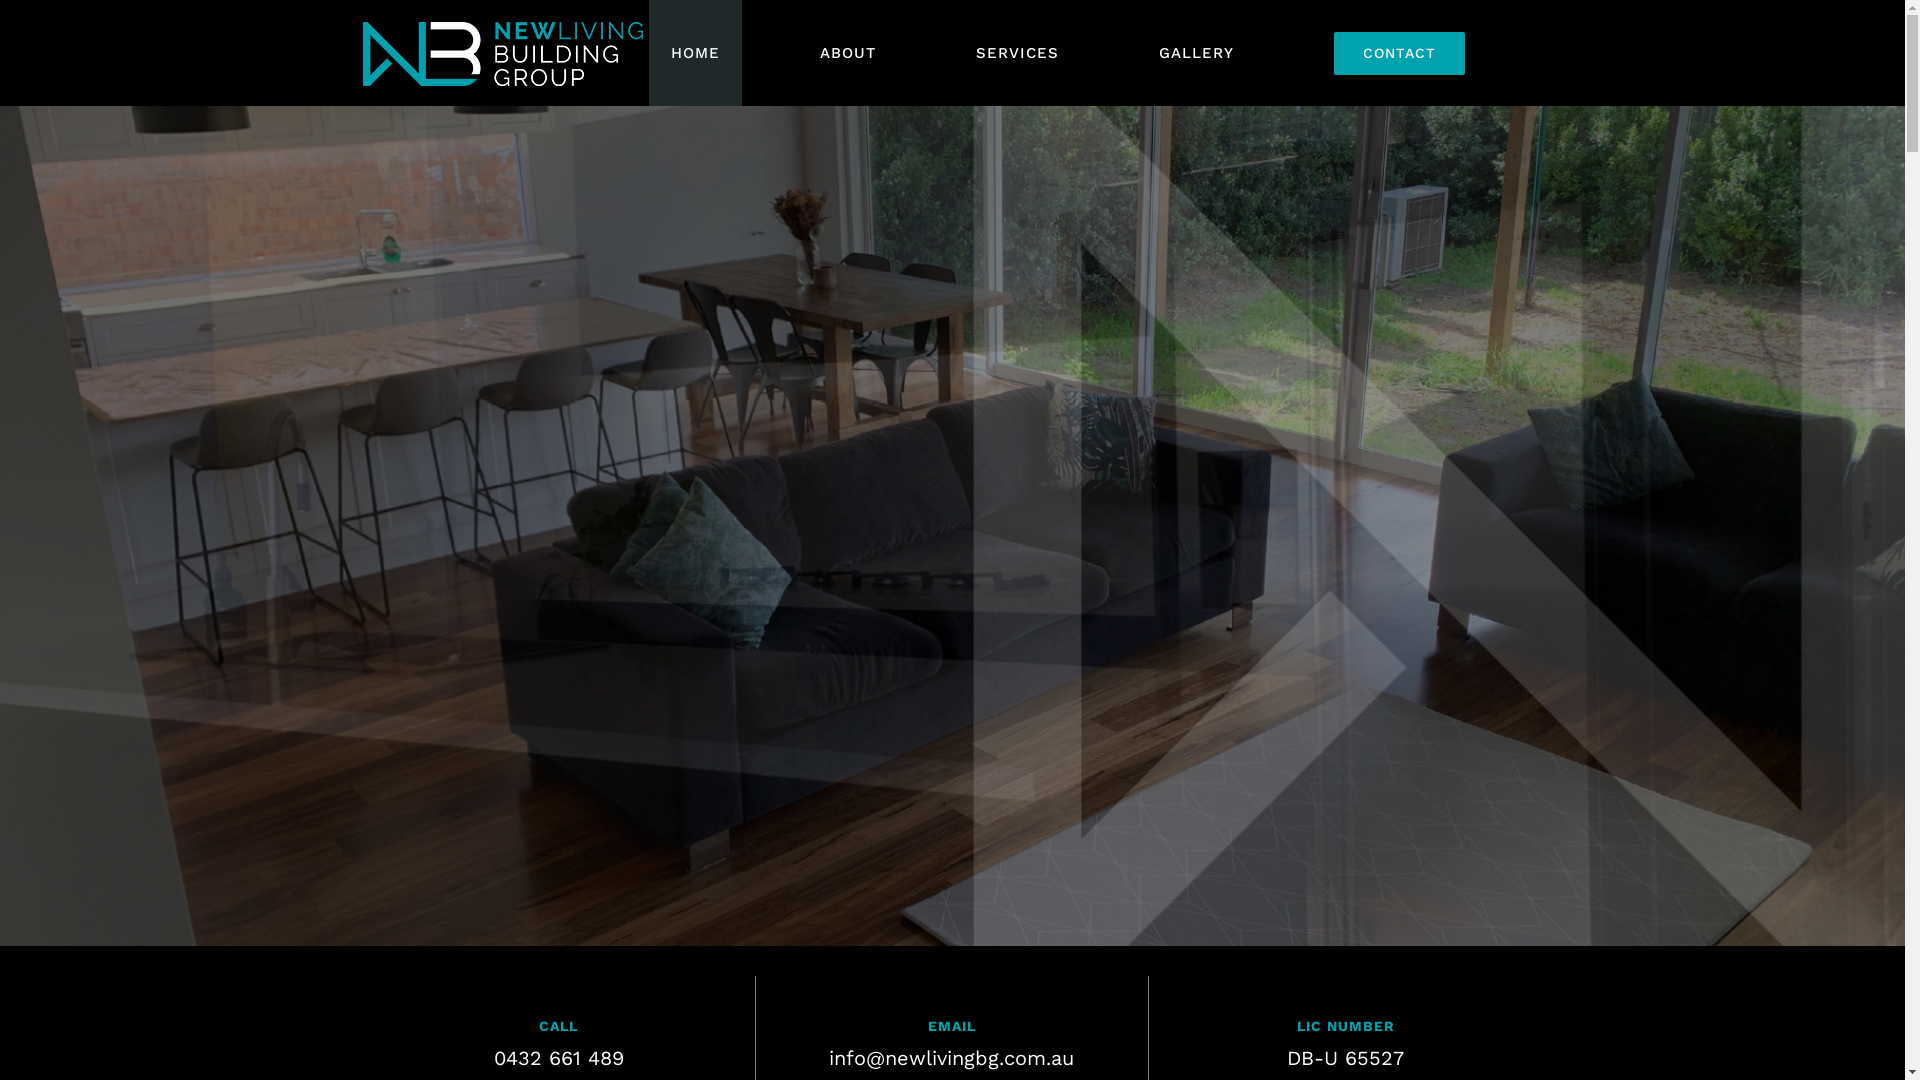  What do you see at coordinates (1018, 53) in the screenshot?
I see `SERVICES` at bounding box center [1018, 53].